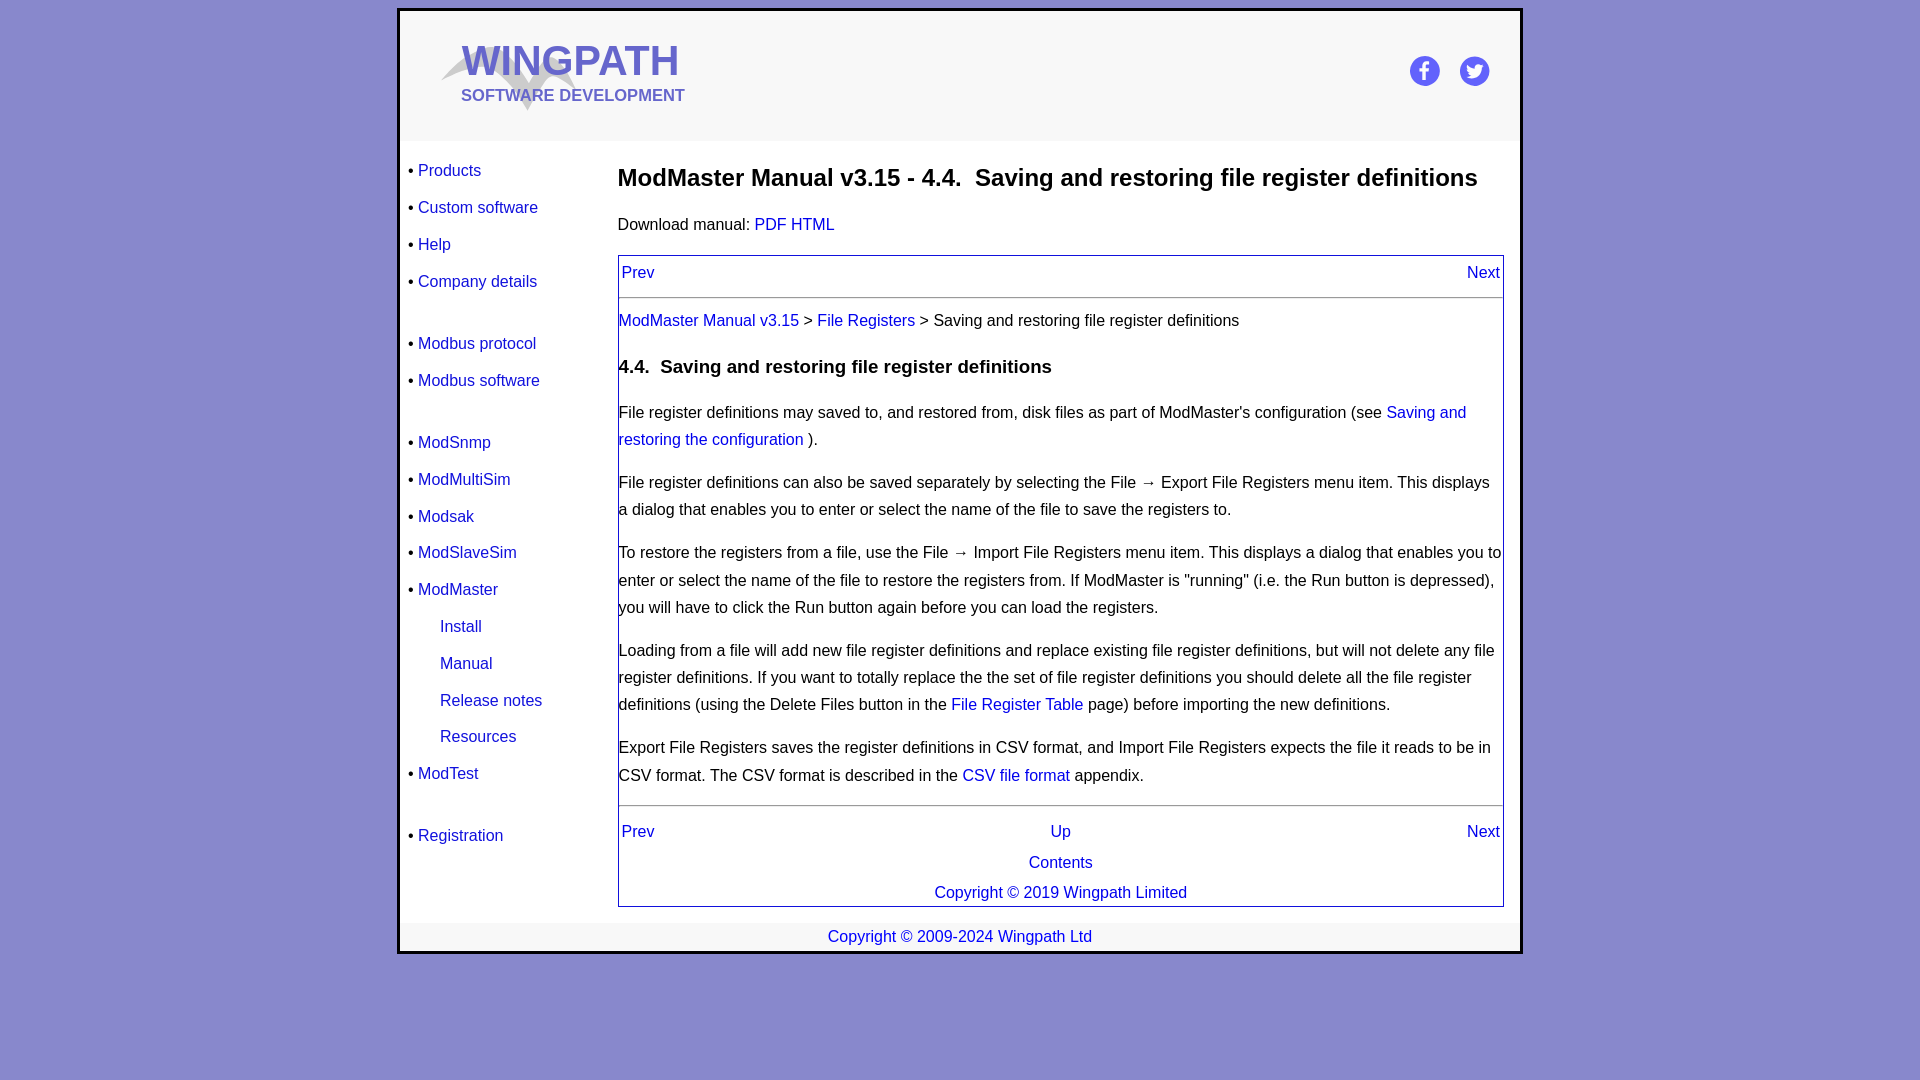 This screenshot has height=1080, width=1920. Describe the element at coordinates (772, 224) in the screenshot. I see `modmaster.pdf` at that location.